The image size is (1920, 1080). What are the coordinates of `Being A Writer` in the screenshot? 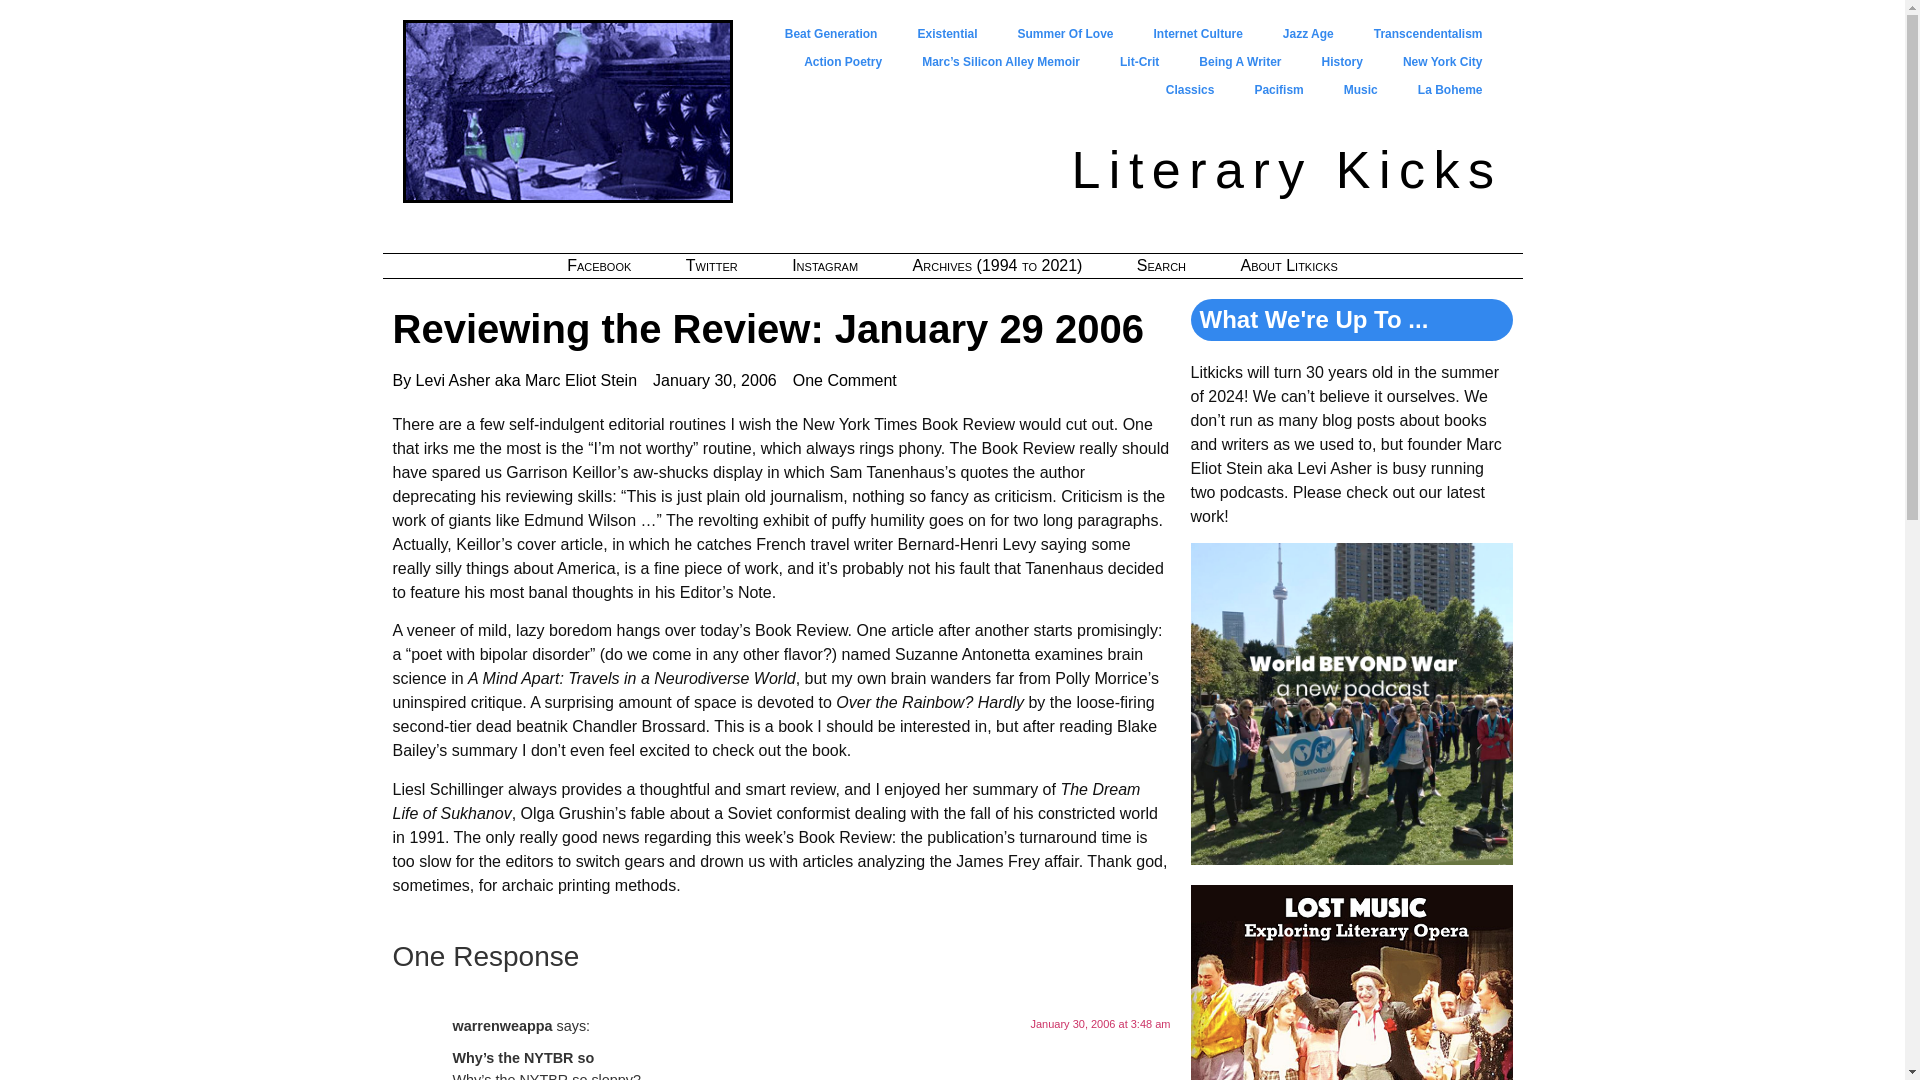 It's located at (1240, 61).